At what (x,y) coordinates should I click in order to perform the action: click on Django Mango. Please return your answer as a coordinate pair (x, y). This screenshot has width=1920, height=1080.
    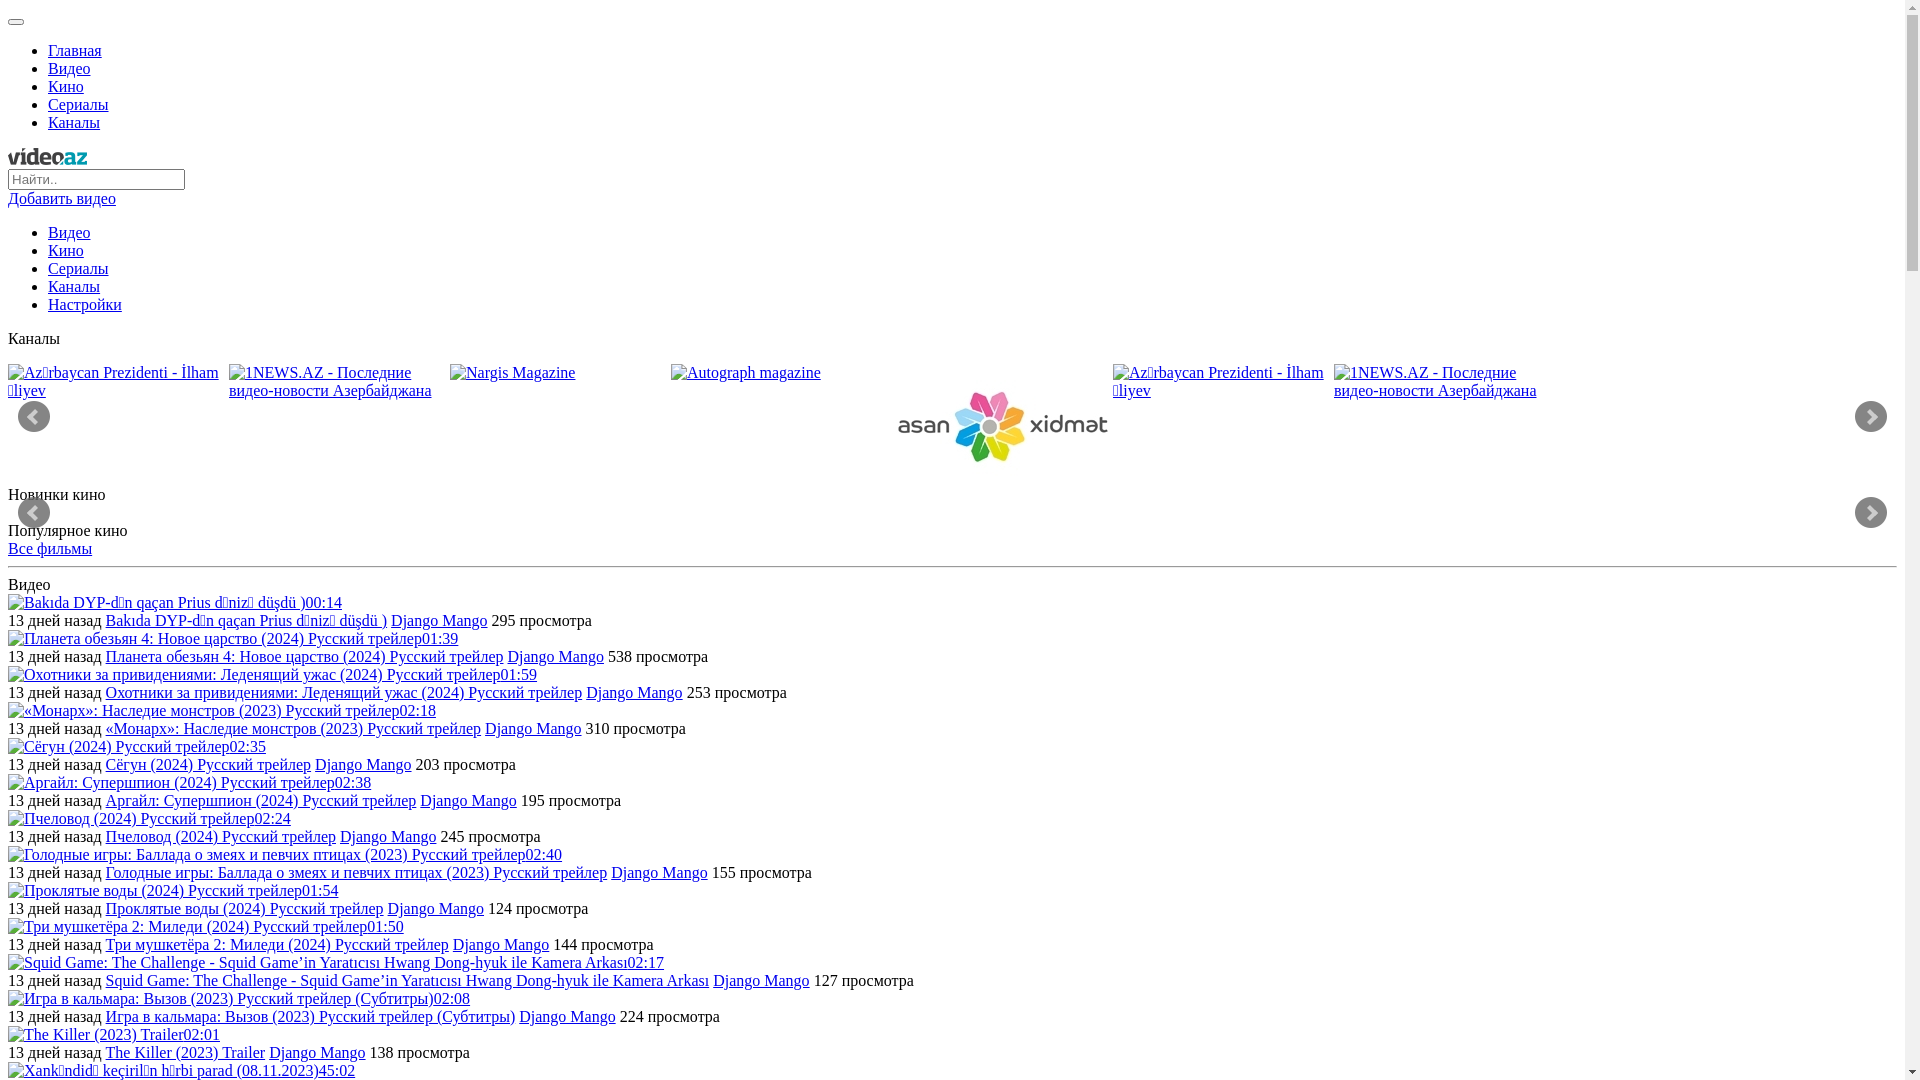
    Looking at the image, I should click on (388, 836).